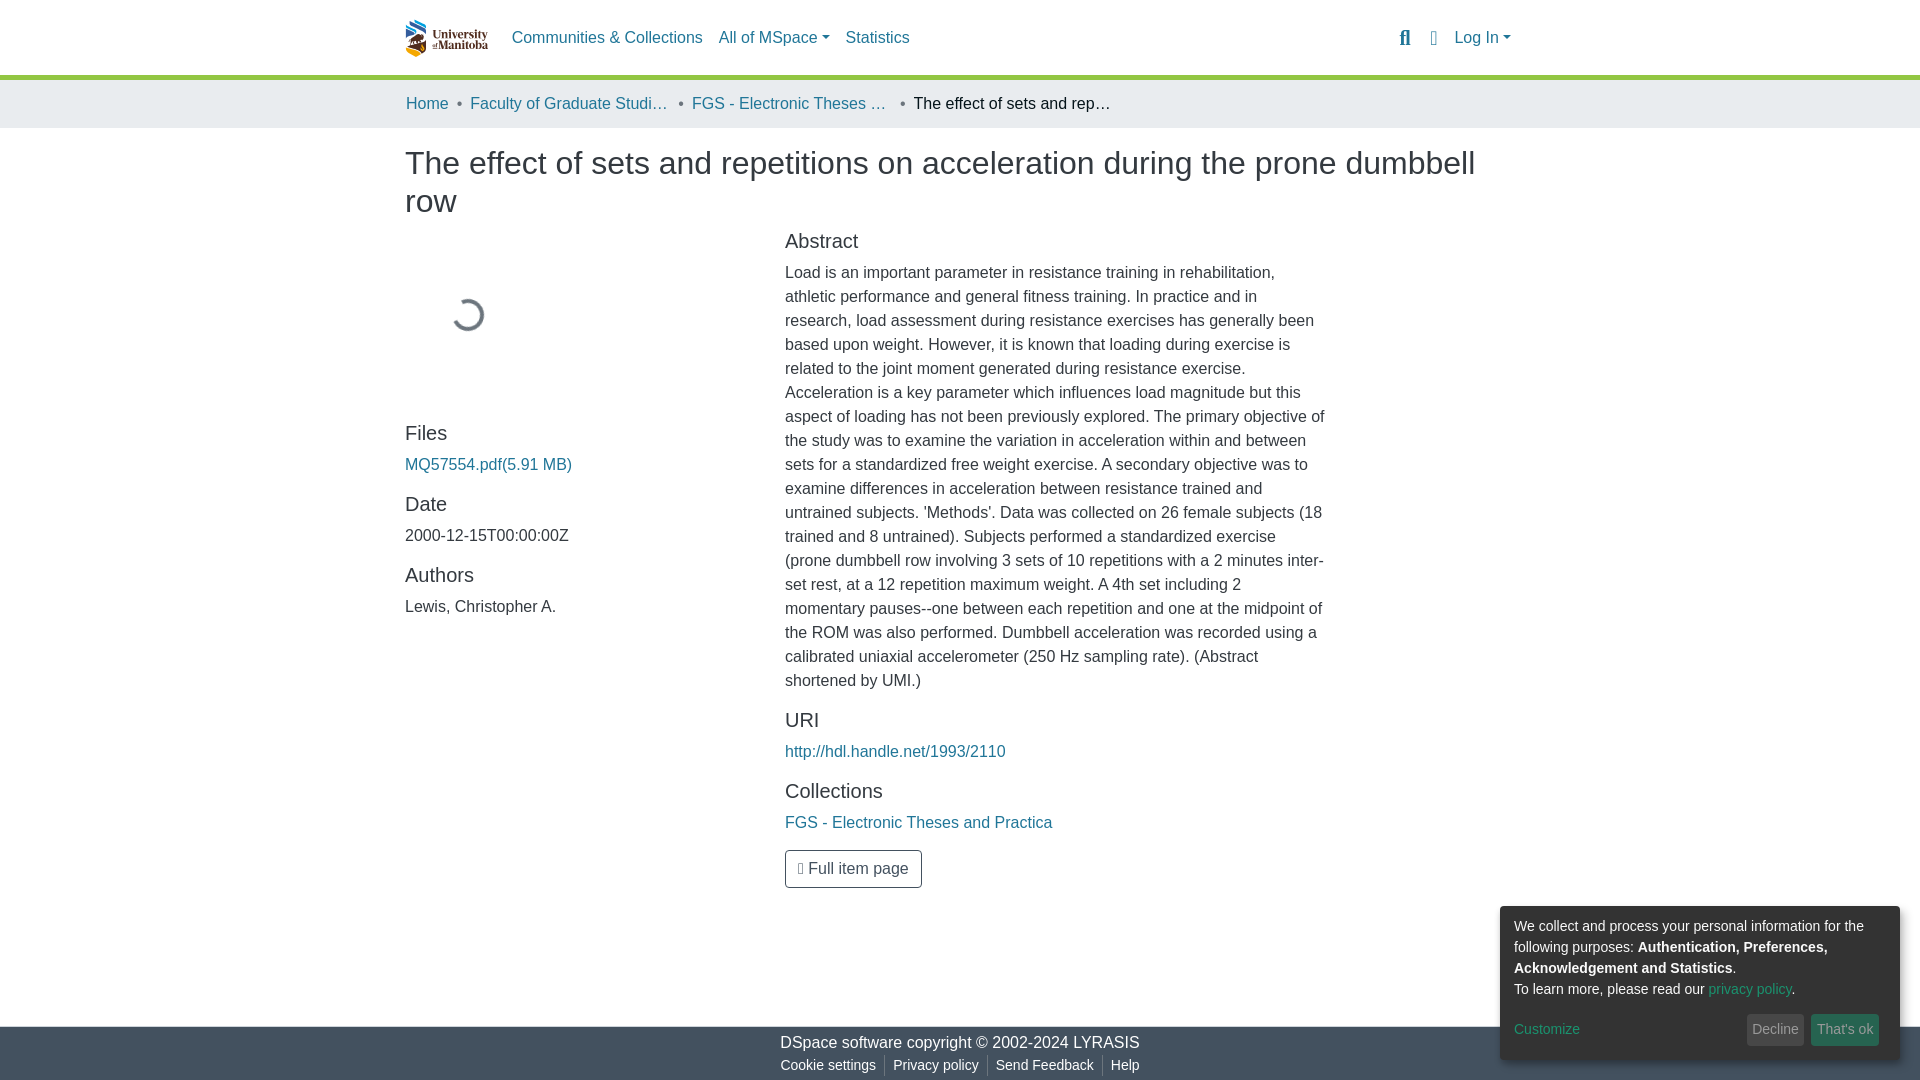  What do you see at coordinates (840, 1042) in the screenshot?
I see `DSpace software` at bounding box center [840, 1042].